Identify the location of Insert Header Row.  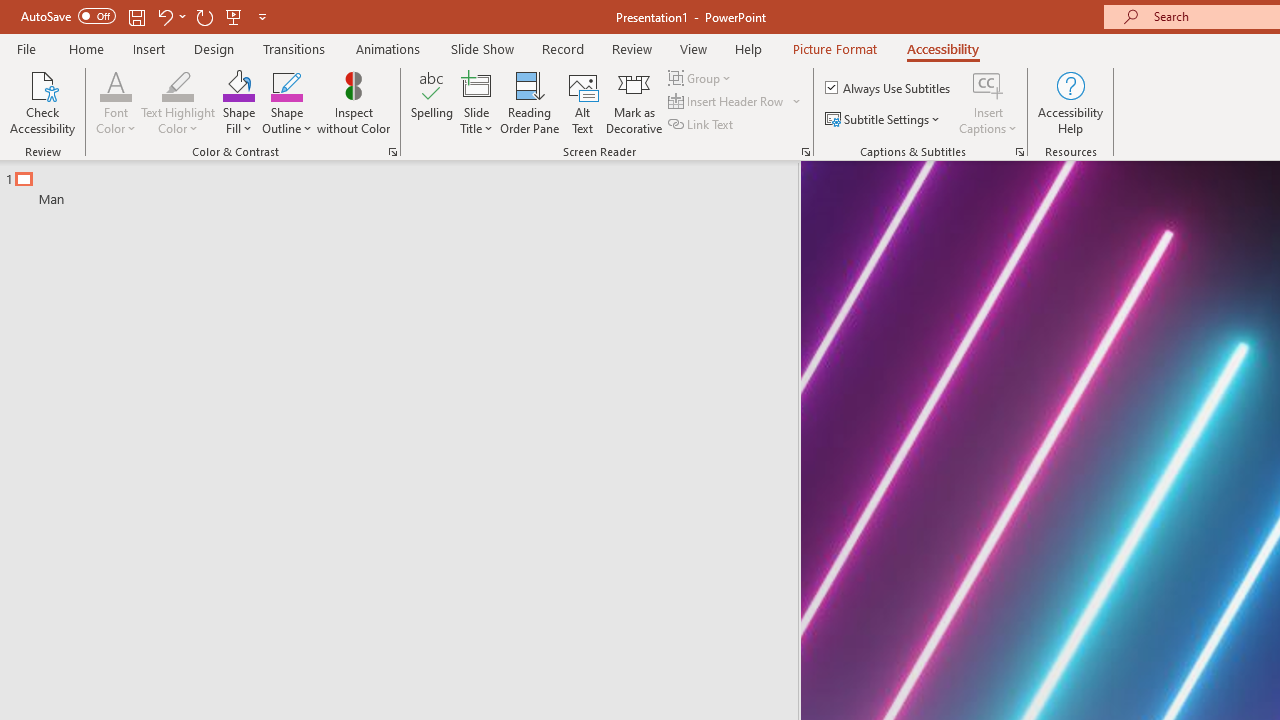
(727, 102).